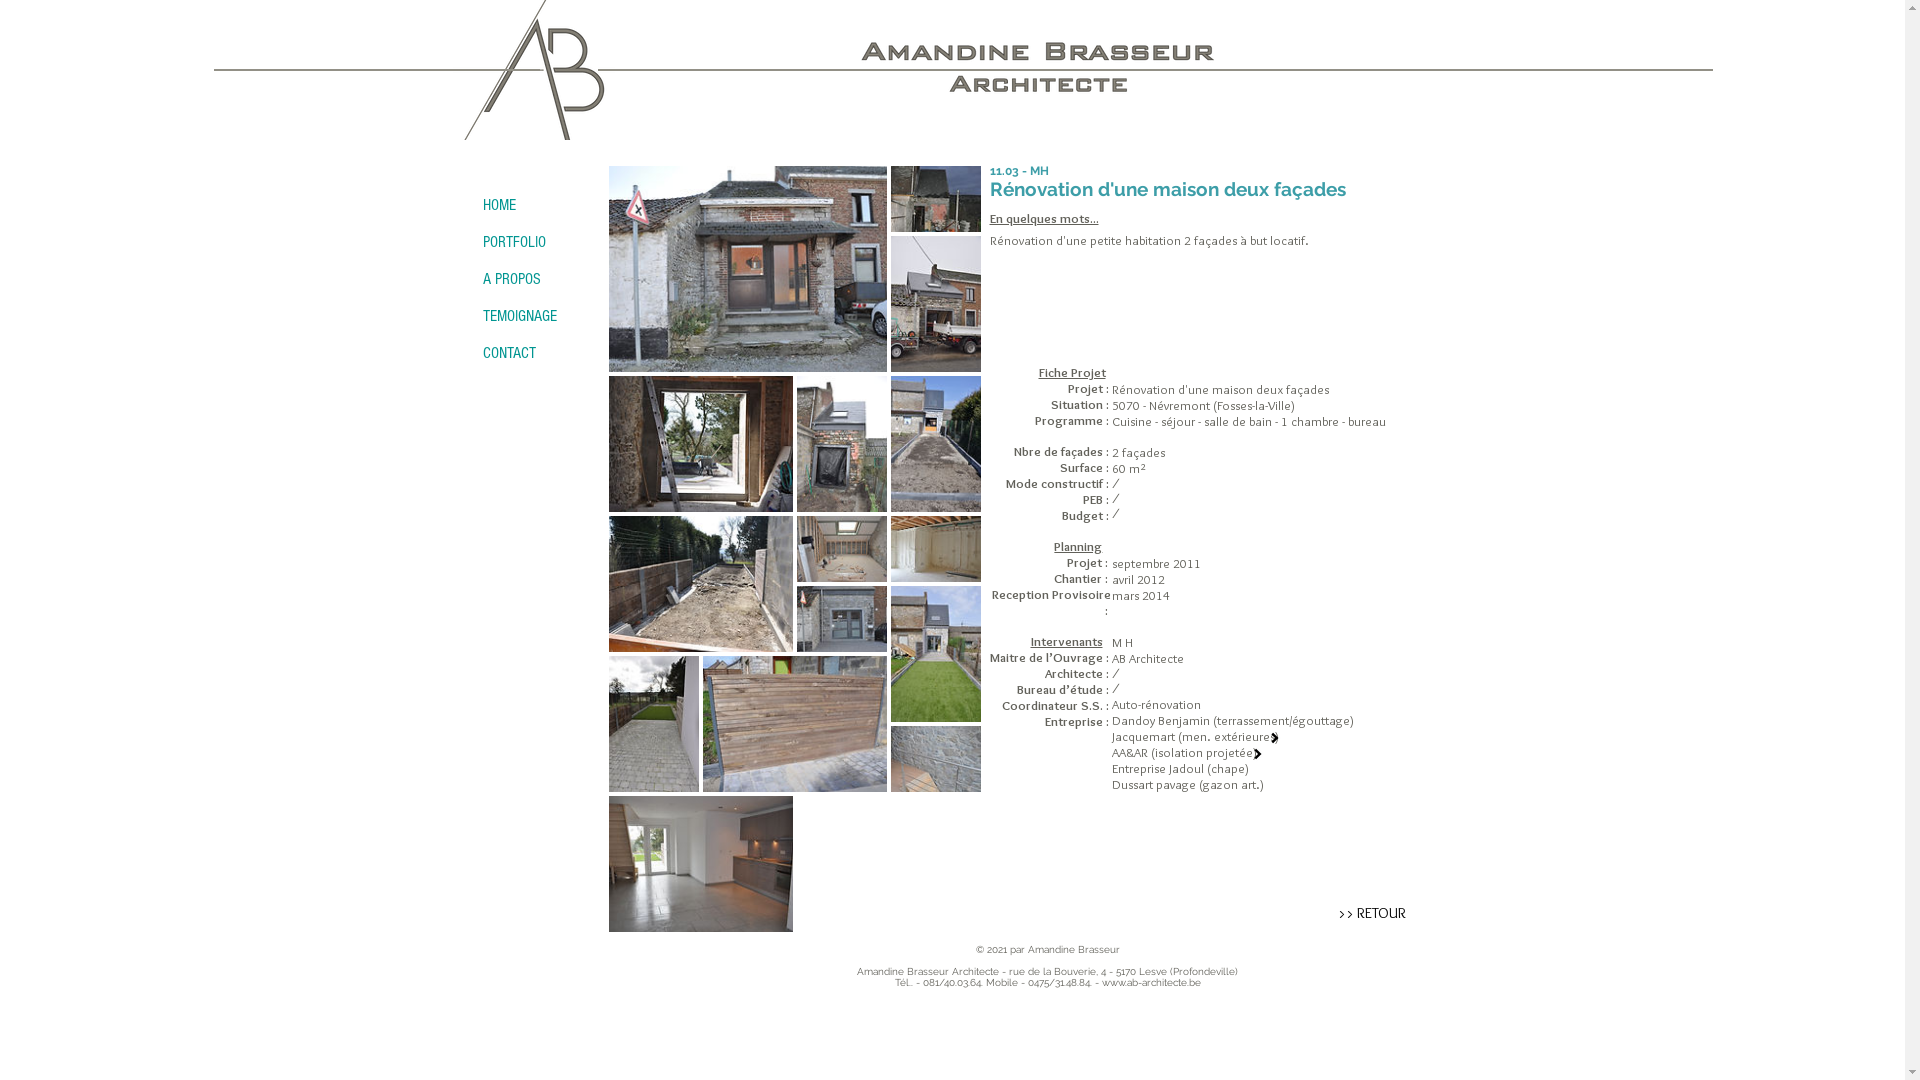 The height and width of the screenshot is (1080, 1920). I want to click on >> RETOUR, so click(1372, 914).